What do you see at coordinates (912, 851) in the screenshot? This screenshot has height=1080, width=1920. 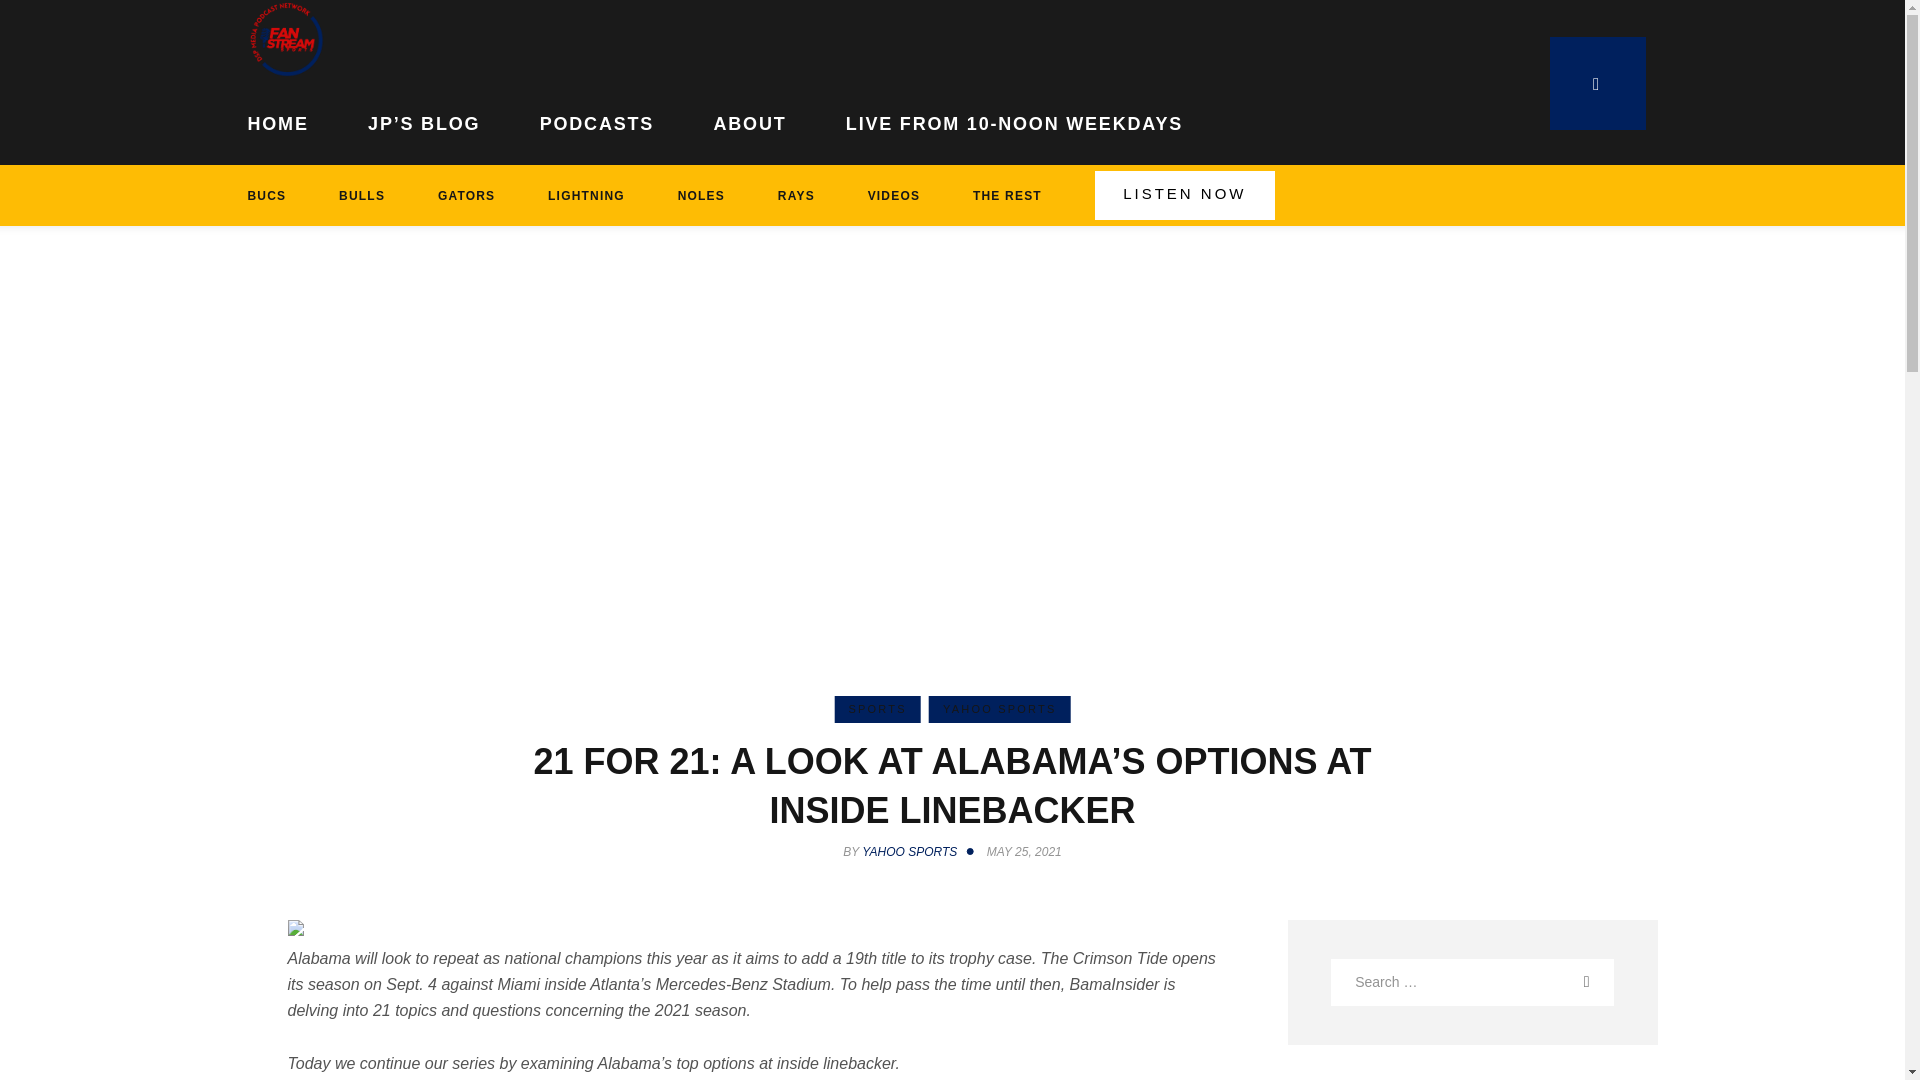 I see `BY YAHOO SPORTS` at bounding box center [912, 851].